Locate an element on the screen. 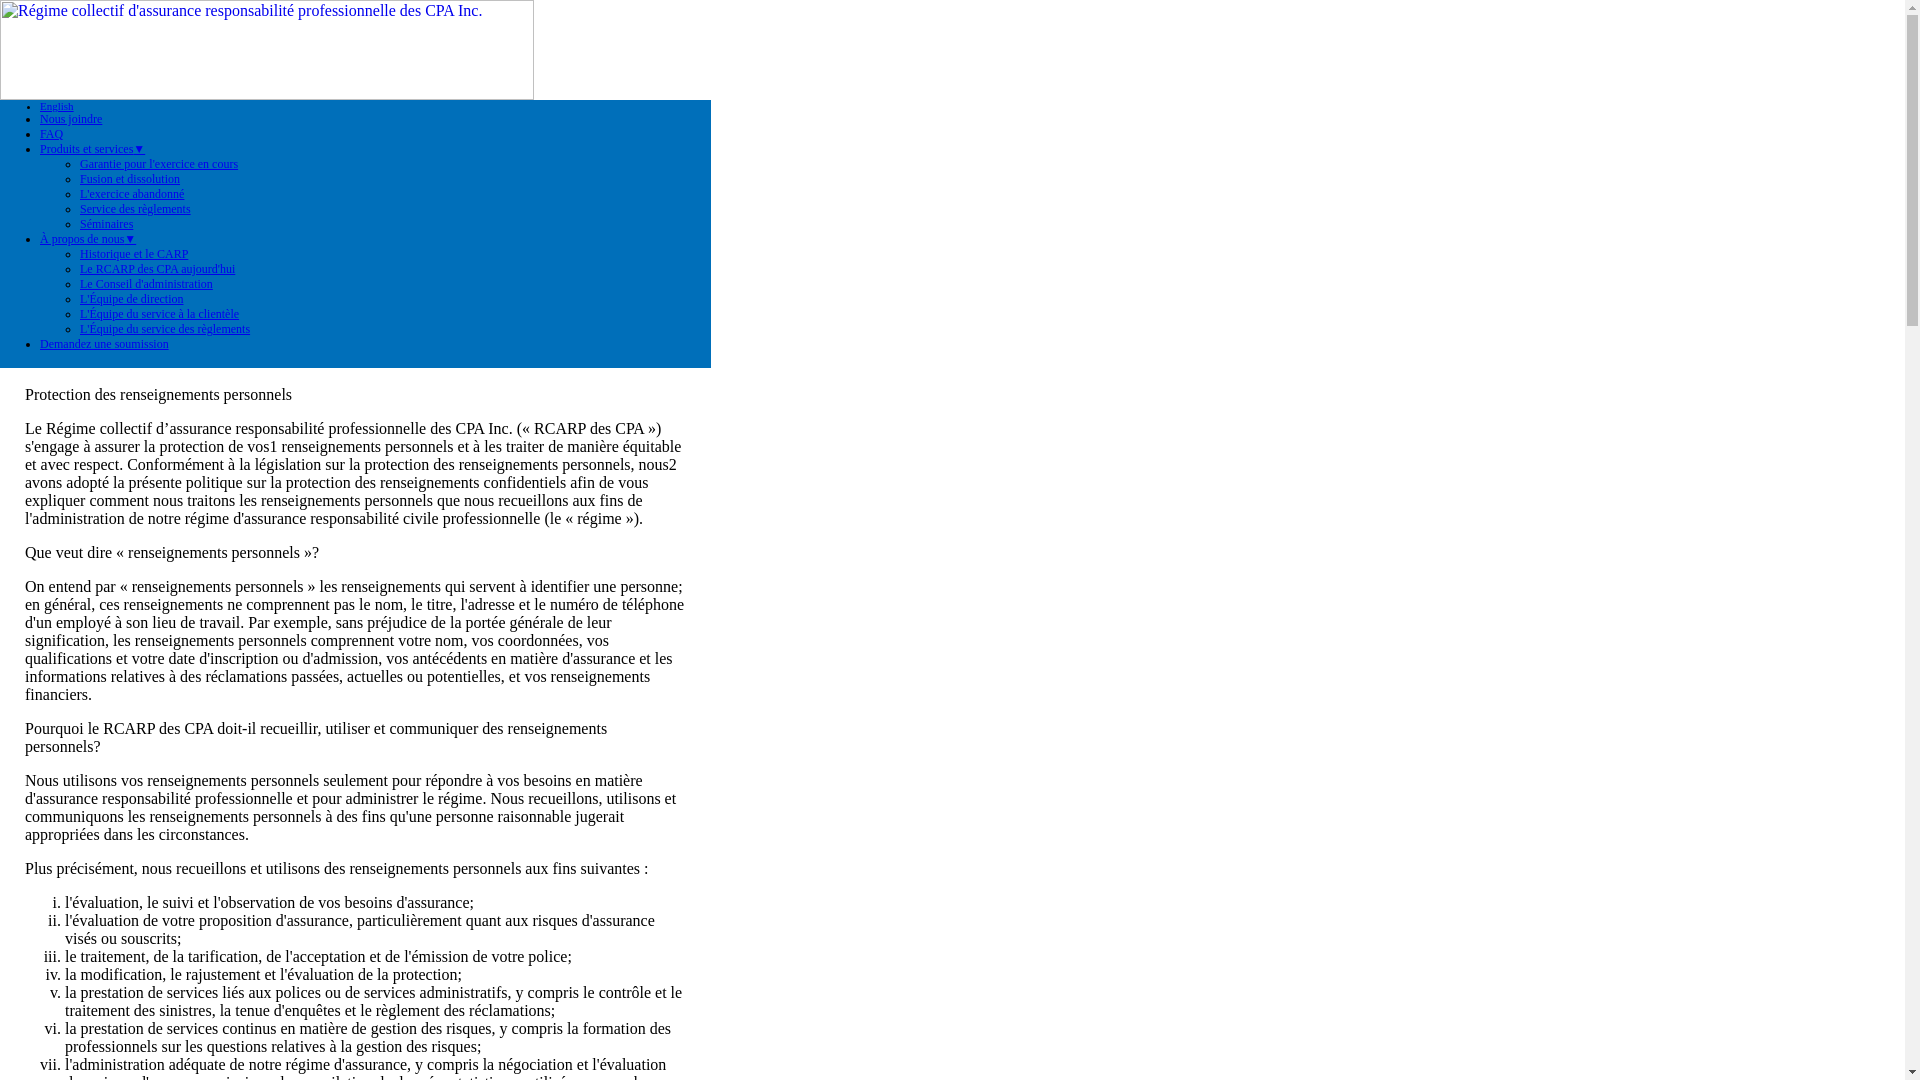 The width and height of the screenshot is (1920, 1080). Fusion et dissolution is located at coordinates (130, 179).